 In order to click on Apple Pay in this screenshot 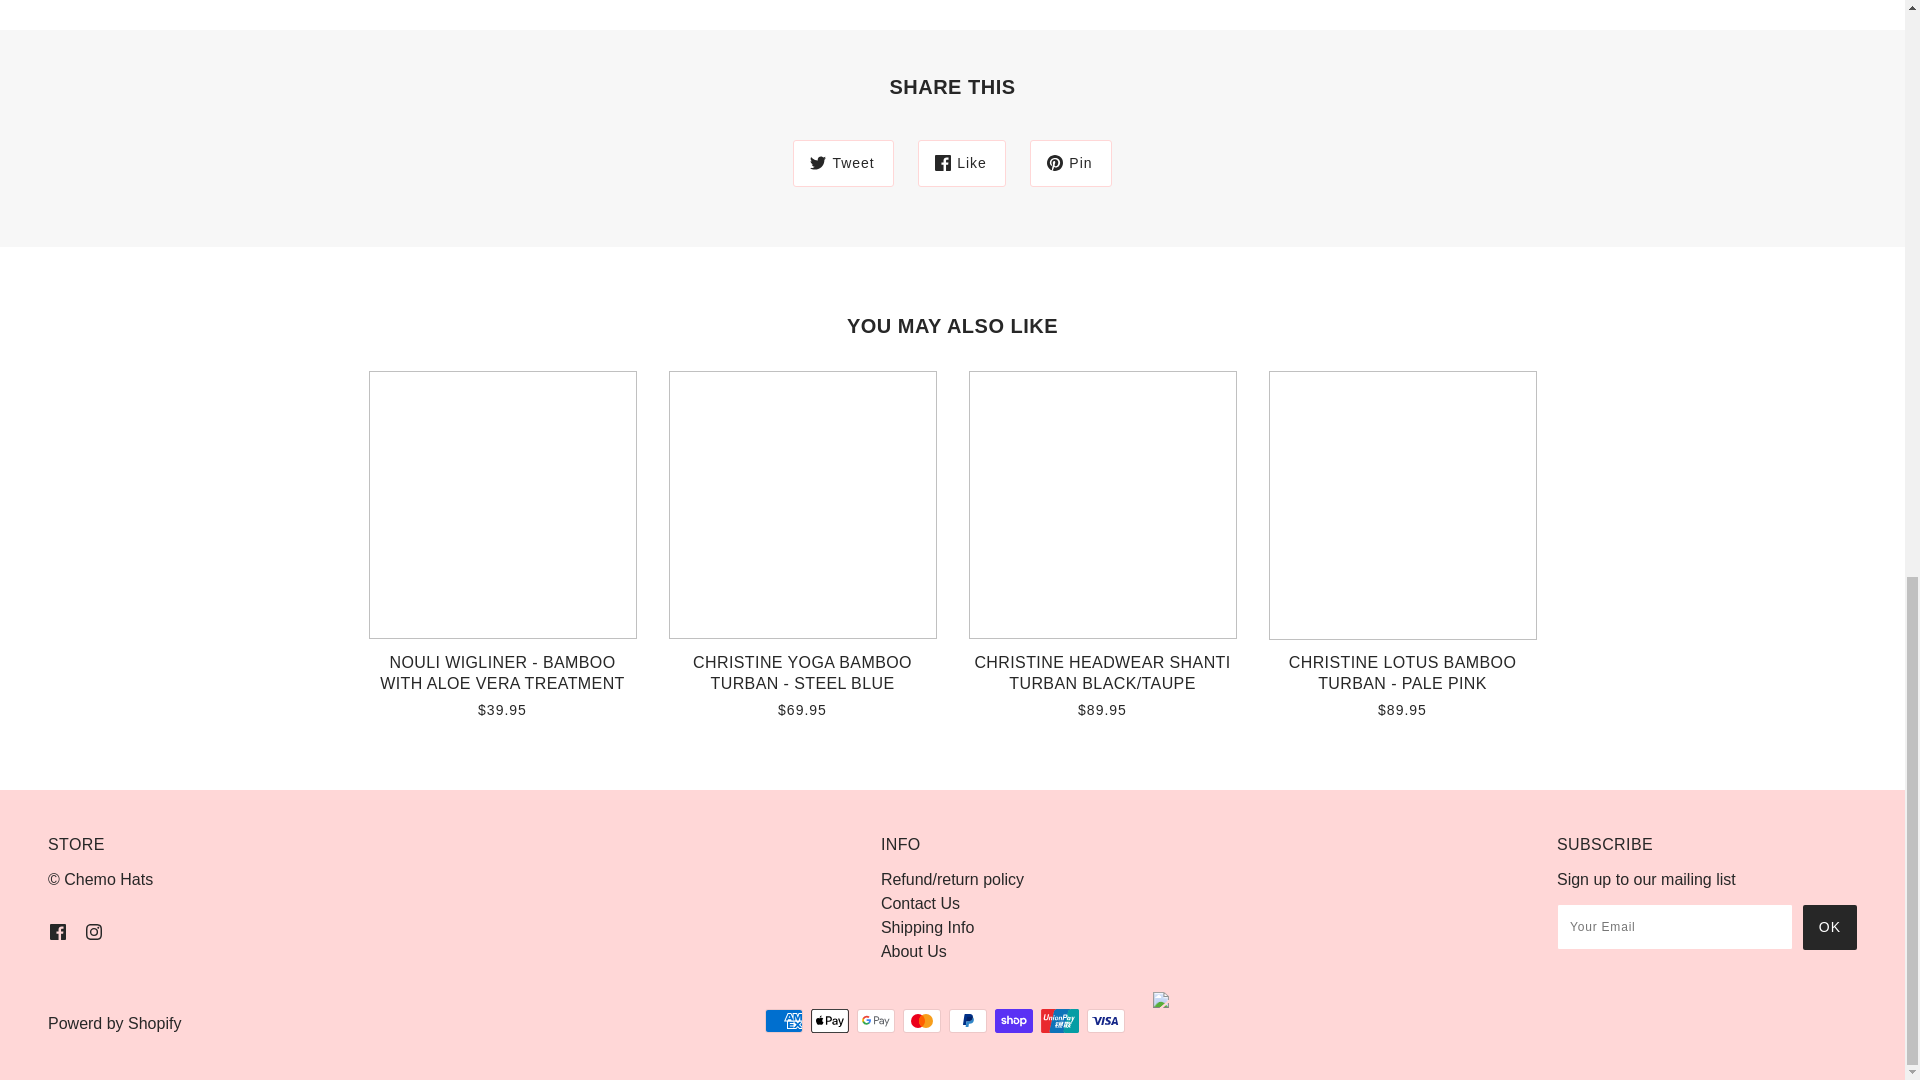, I will do `click(829, 1020)`.